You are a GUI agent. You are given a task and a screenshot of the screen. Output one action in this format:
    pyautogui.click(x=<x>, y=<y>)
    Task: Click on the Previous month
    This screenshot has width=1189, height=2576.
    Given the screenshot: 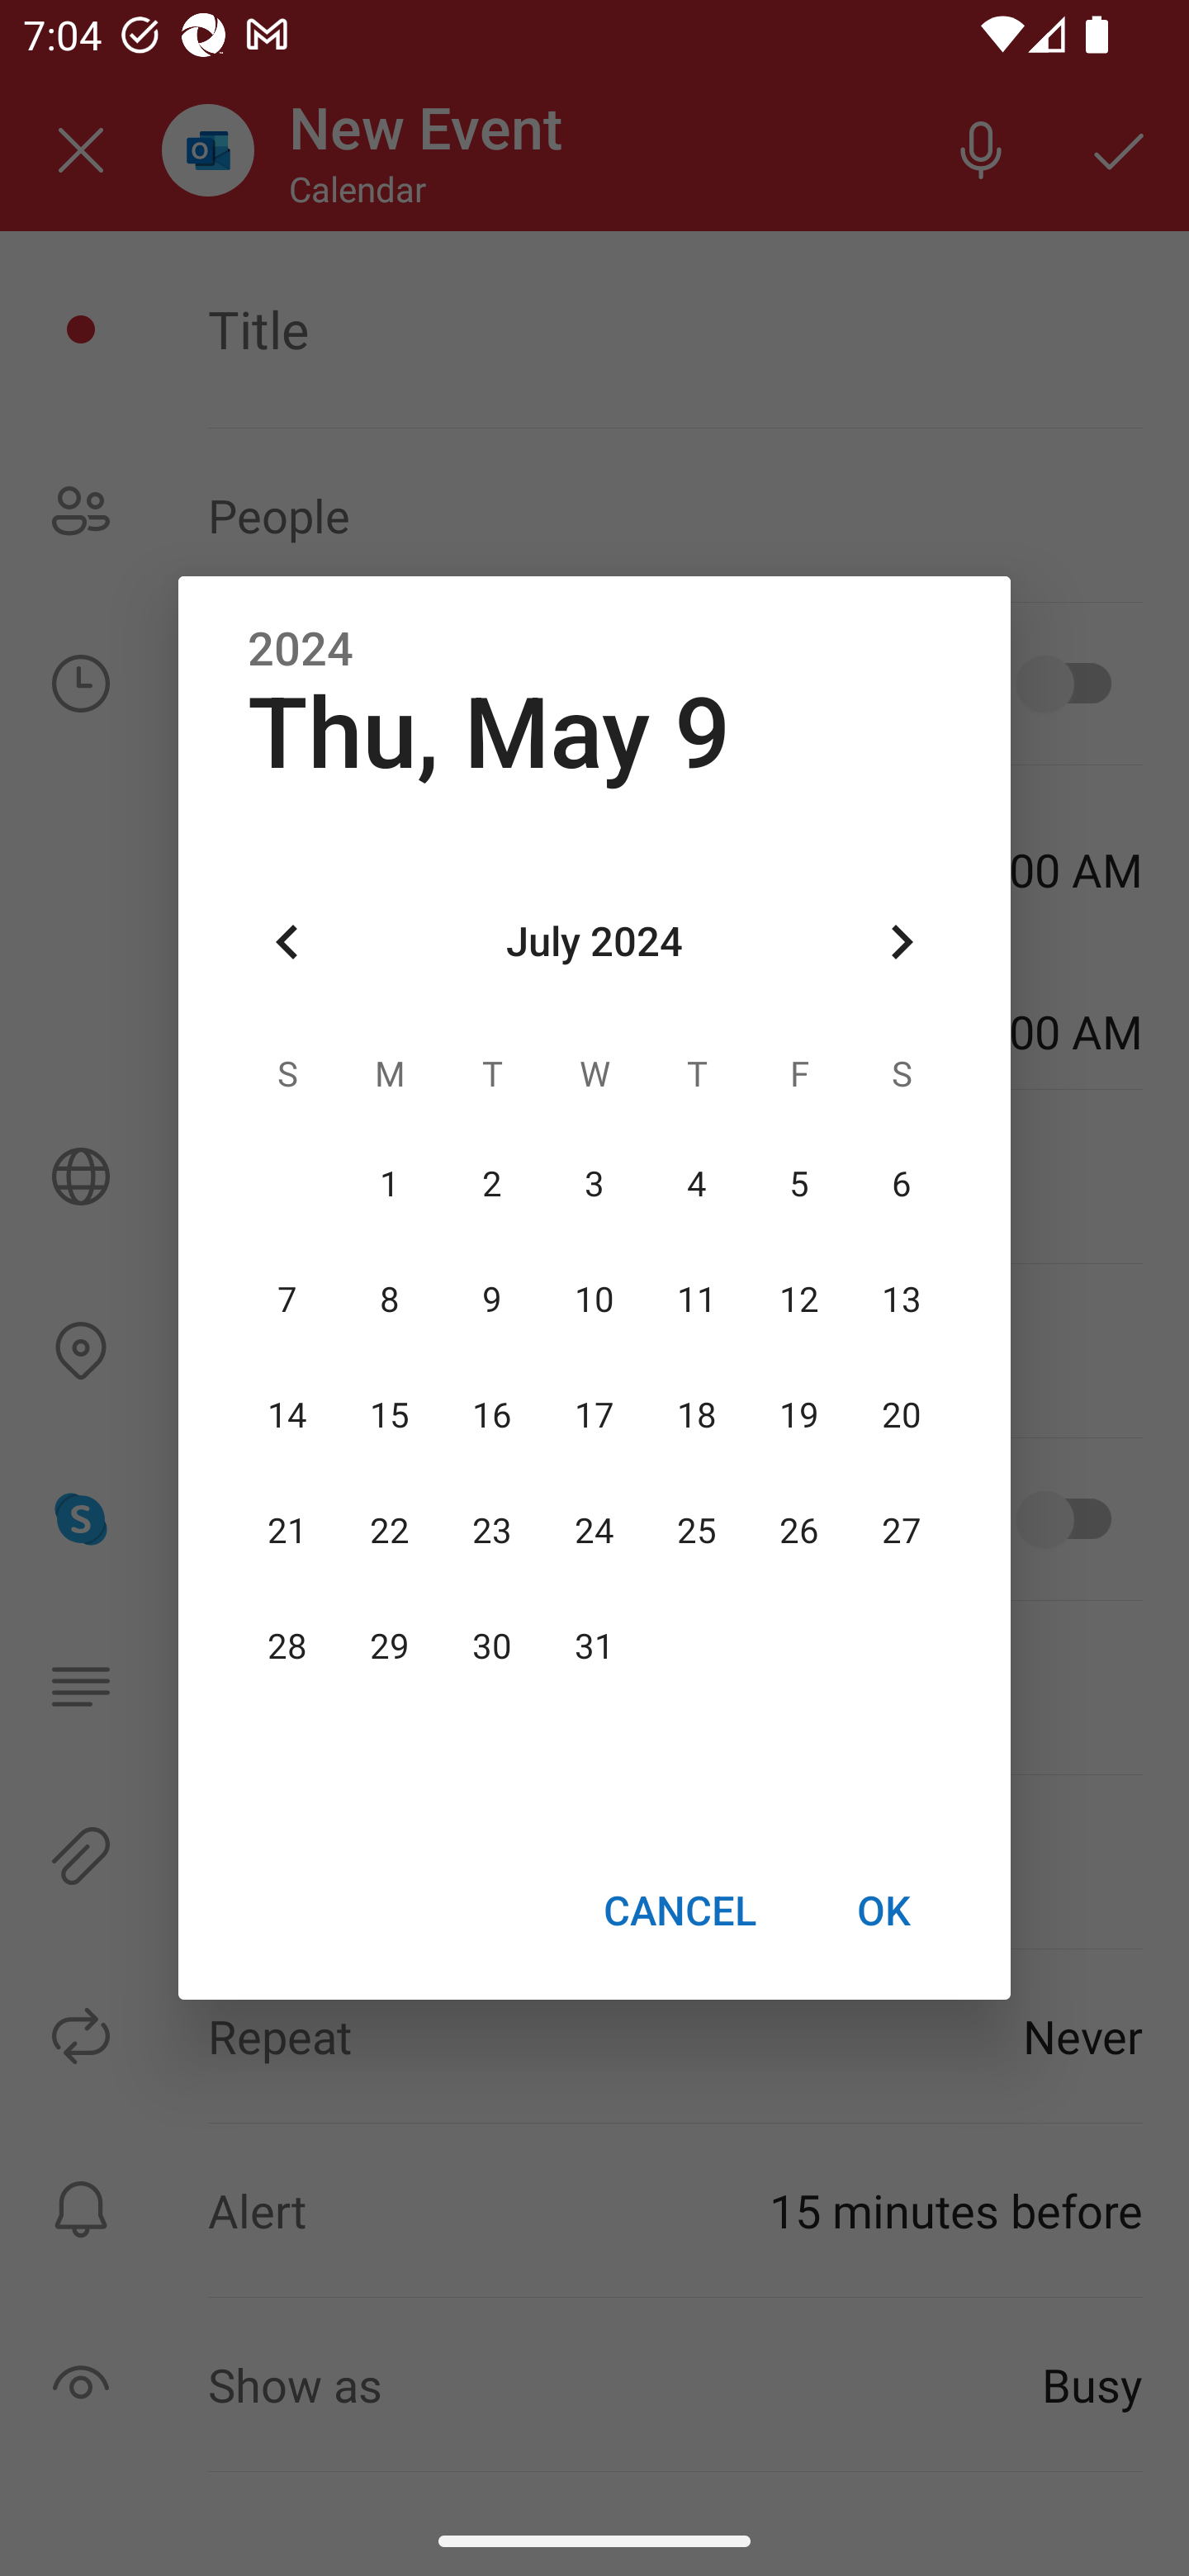 What is the action you would take?
    pyautogui.click(x=287, y=943)
    